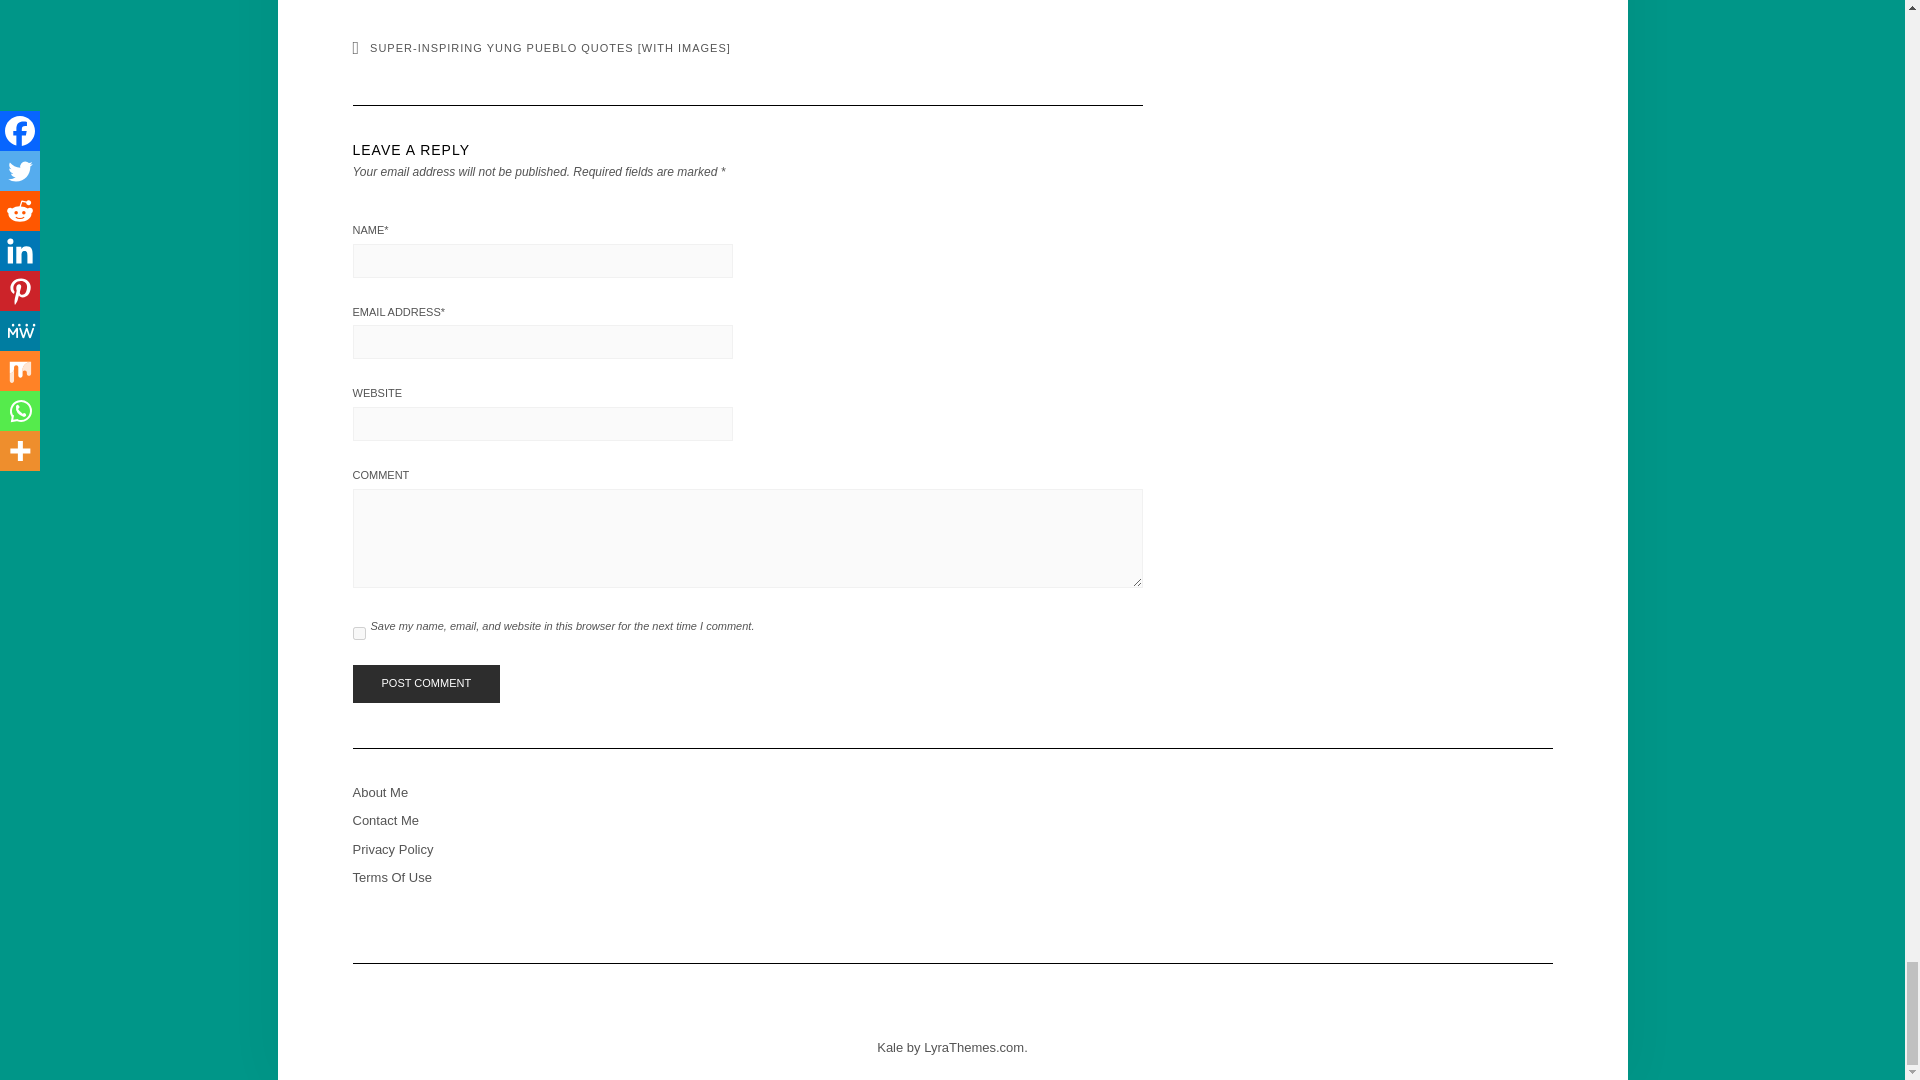 This screenshot has height=1080, width=1920. I want to click on Post Comment, so click(425, 684).